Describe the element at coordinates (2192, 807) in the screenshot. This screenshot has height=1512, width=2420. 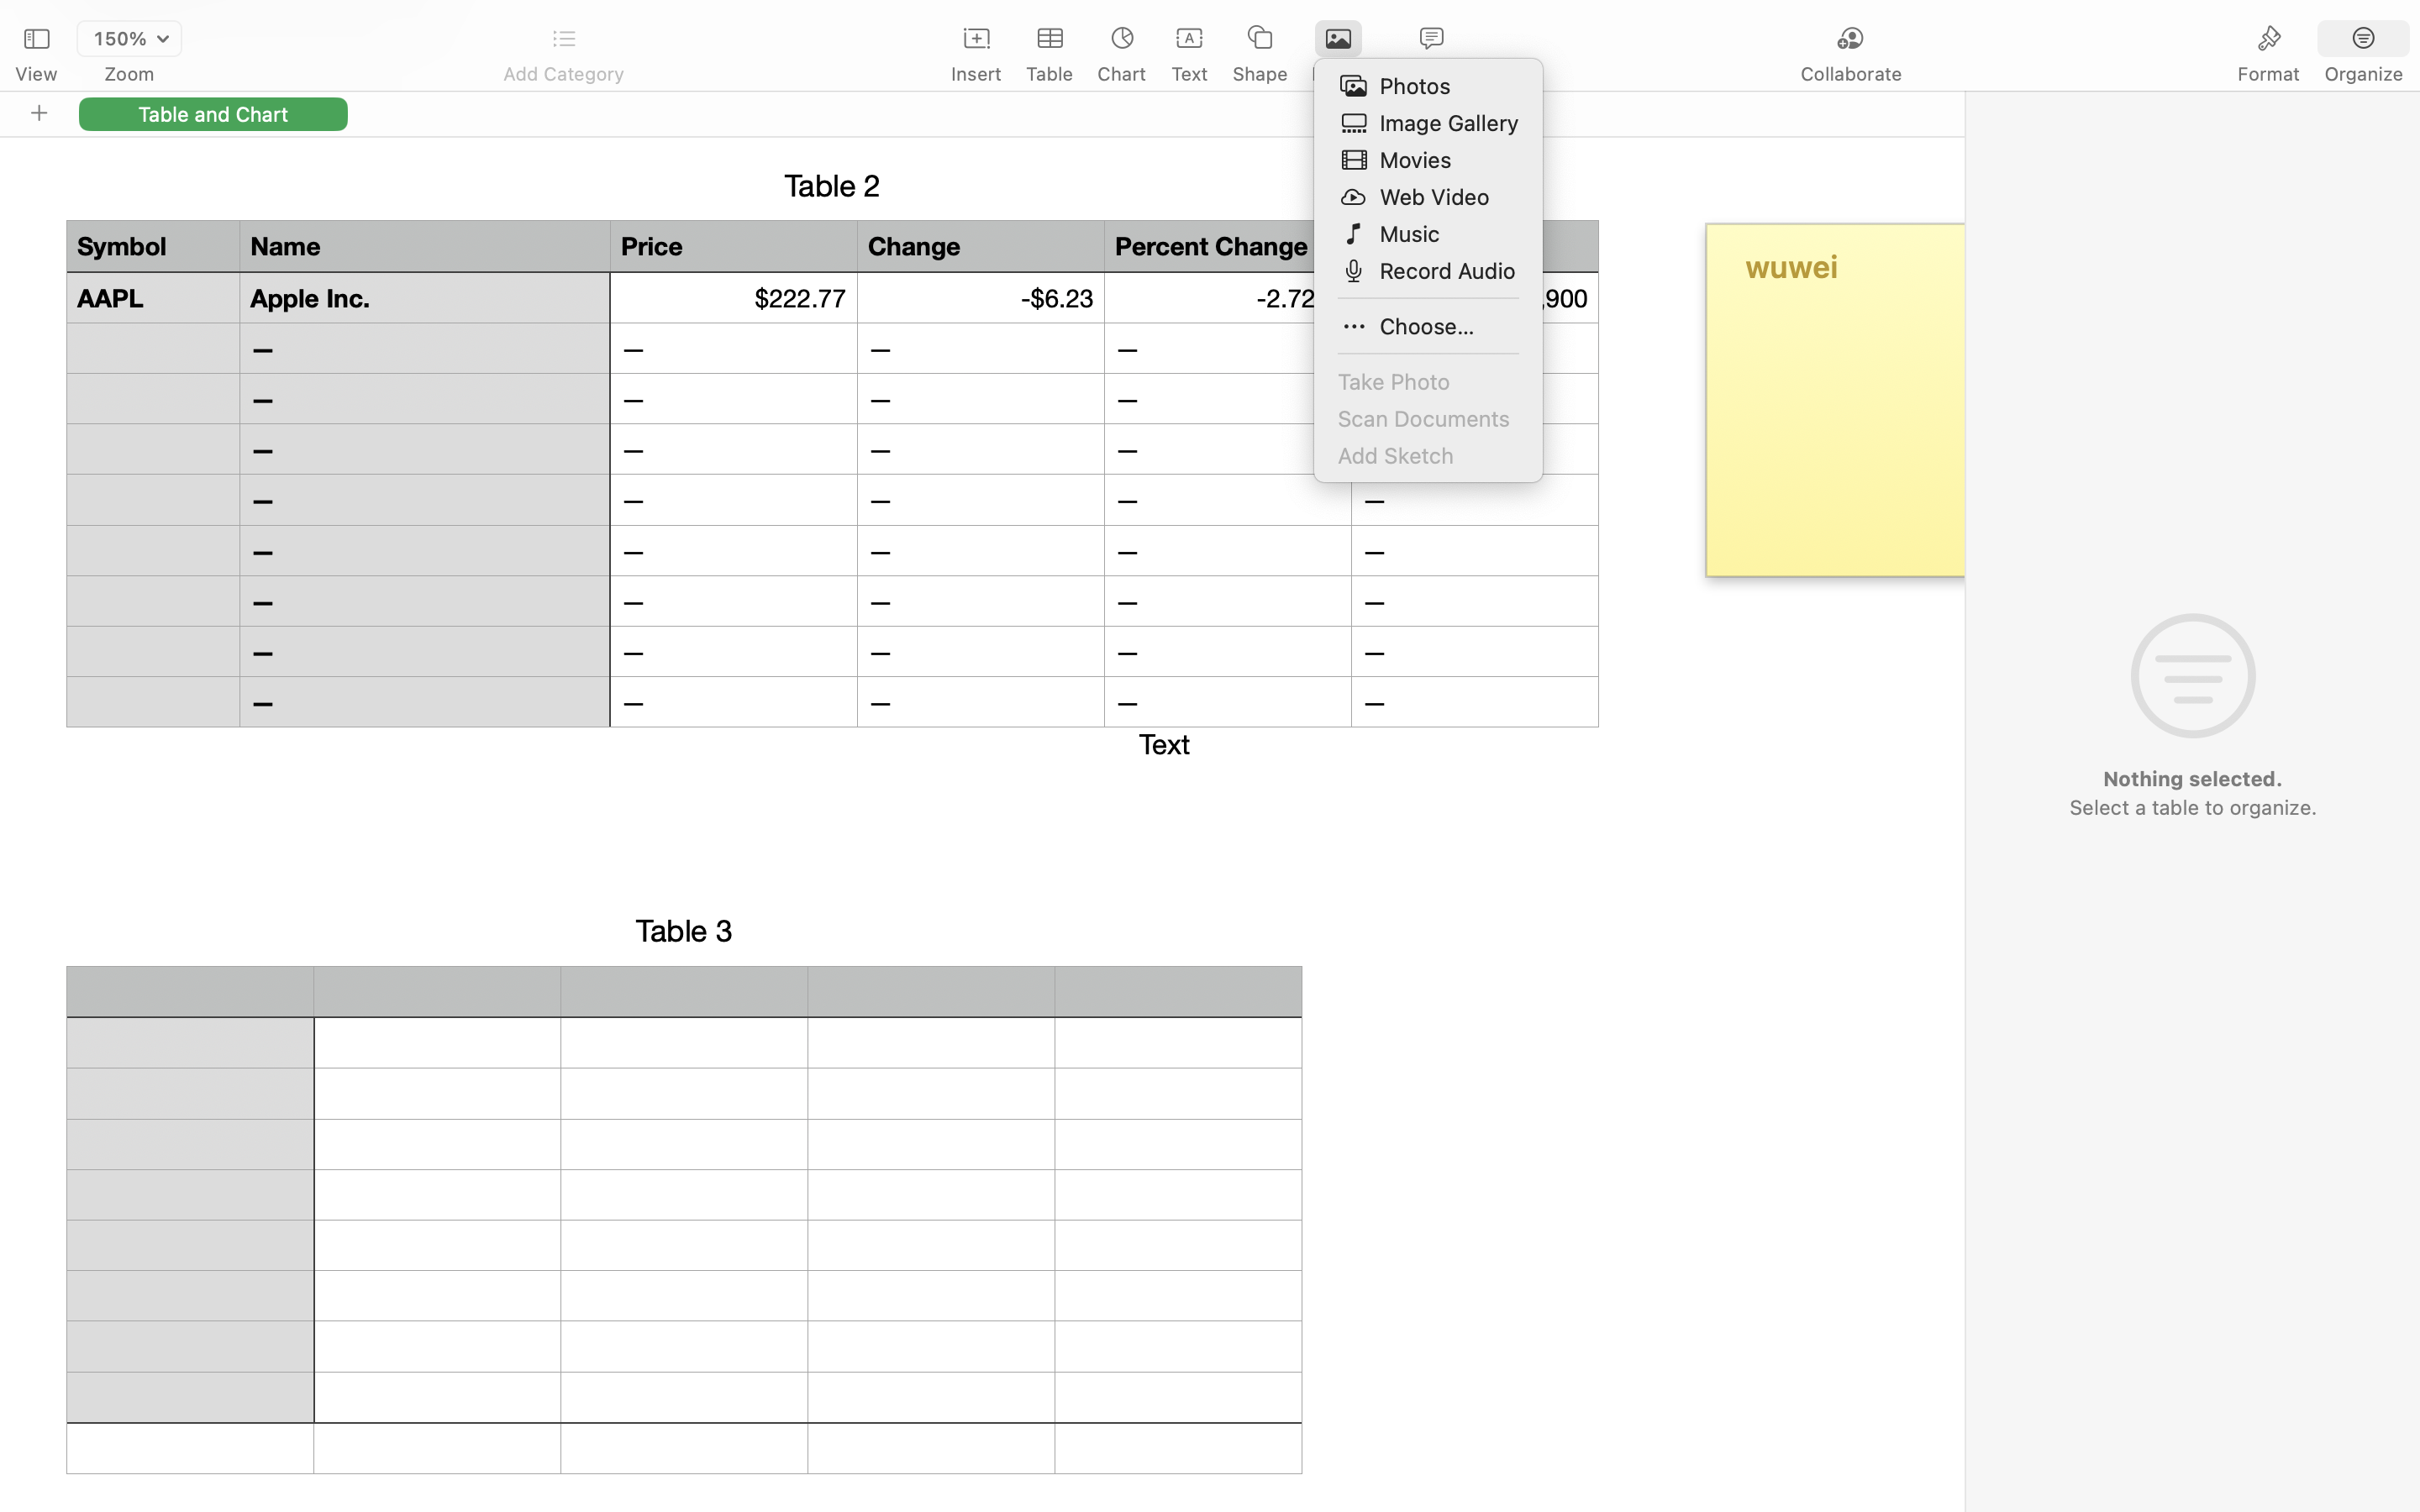
I see `Select a table to organize.` at that location.